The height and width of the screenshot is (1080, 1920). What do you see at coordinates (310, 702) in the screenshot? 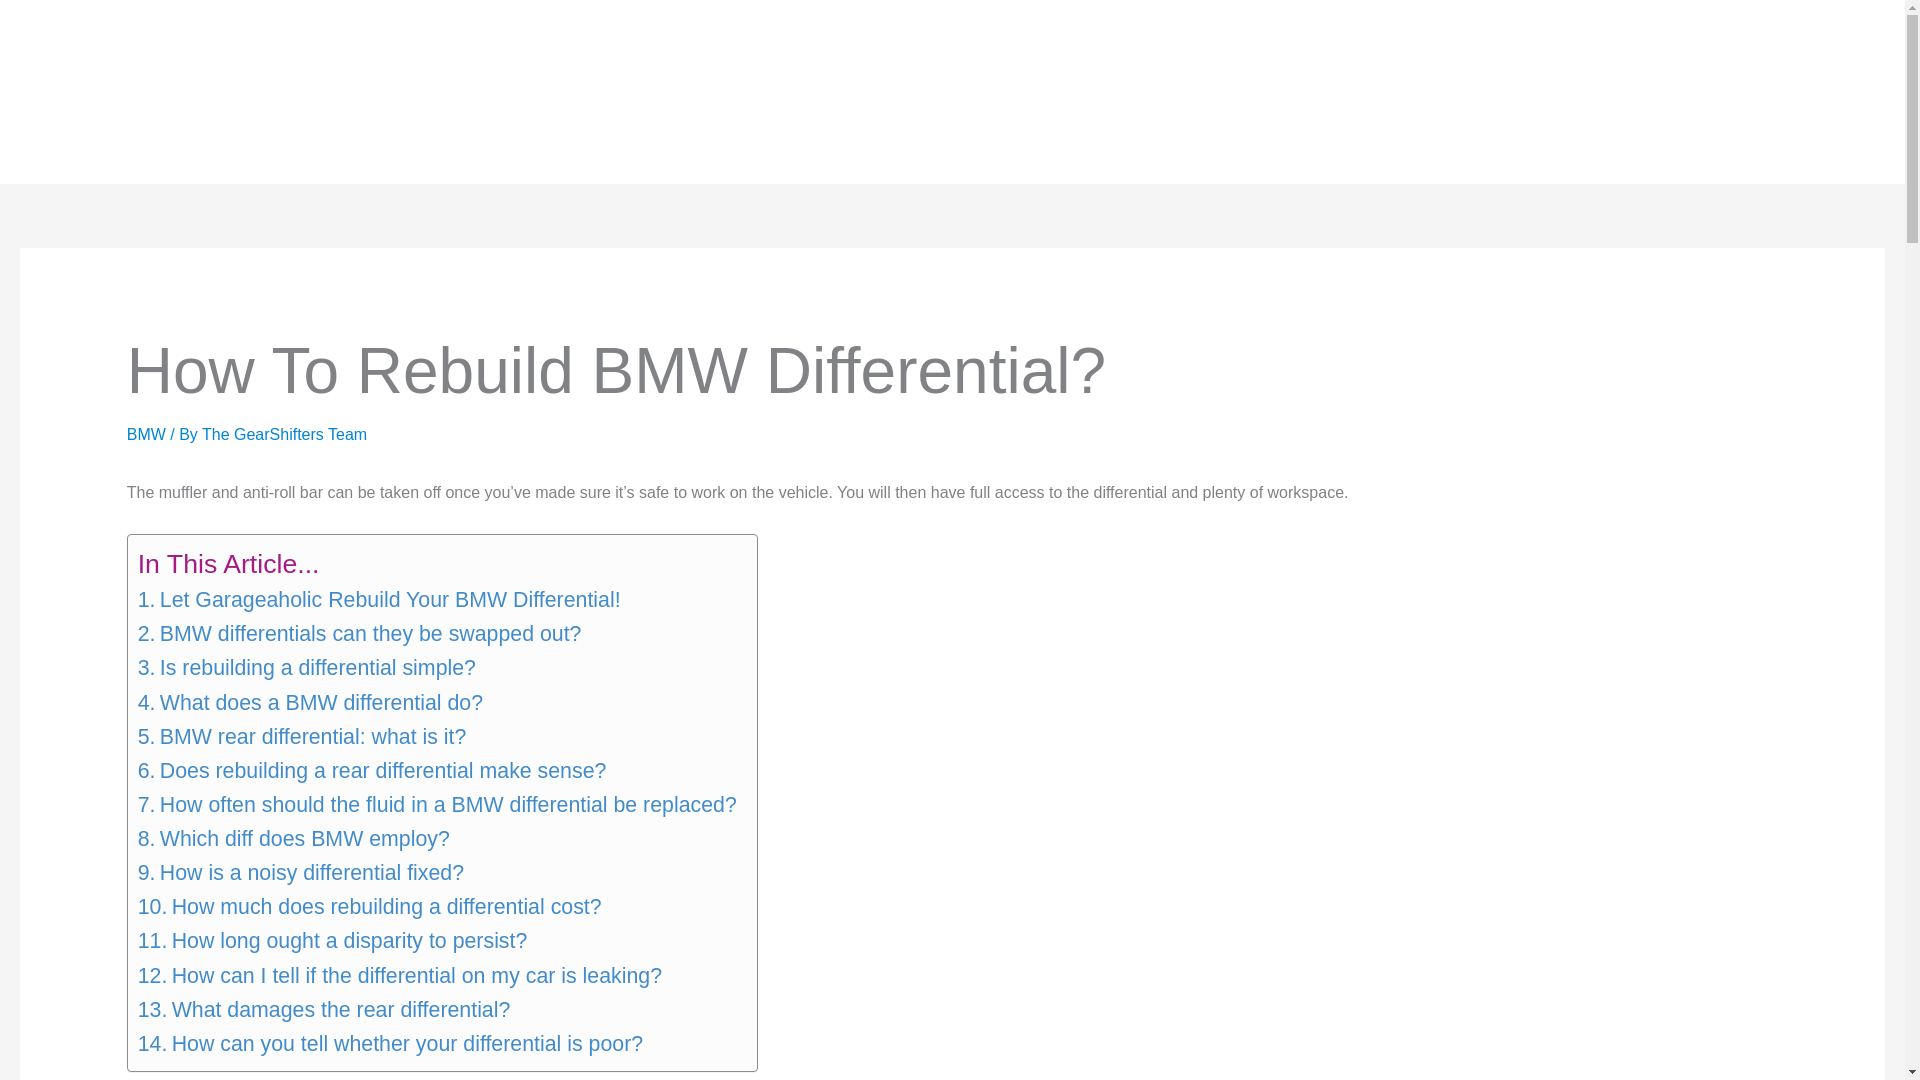
I see `What does a BMW differential do?` at bounding box center [310, 702].